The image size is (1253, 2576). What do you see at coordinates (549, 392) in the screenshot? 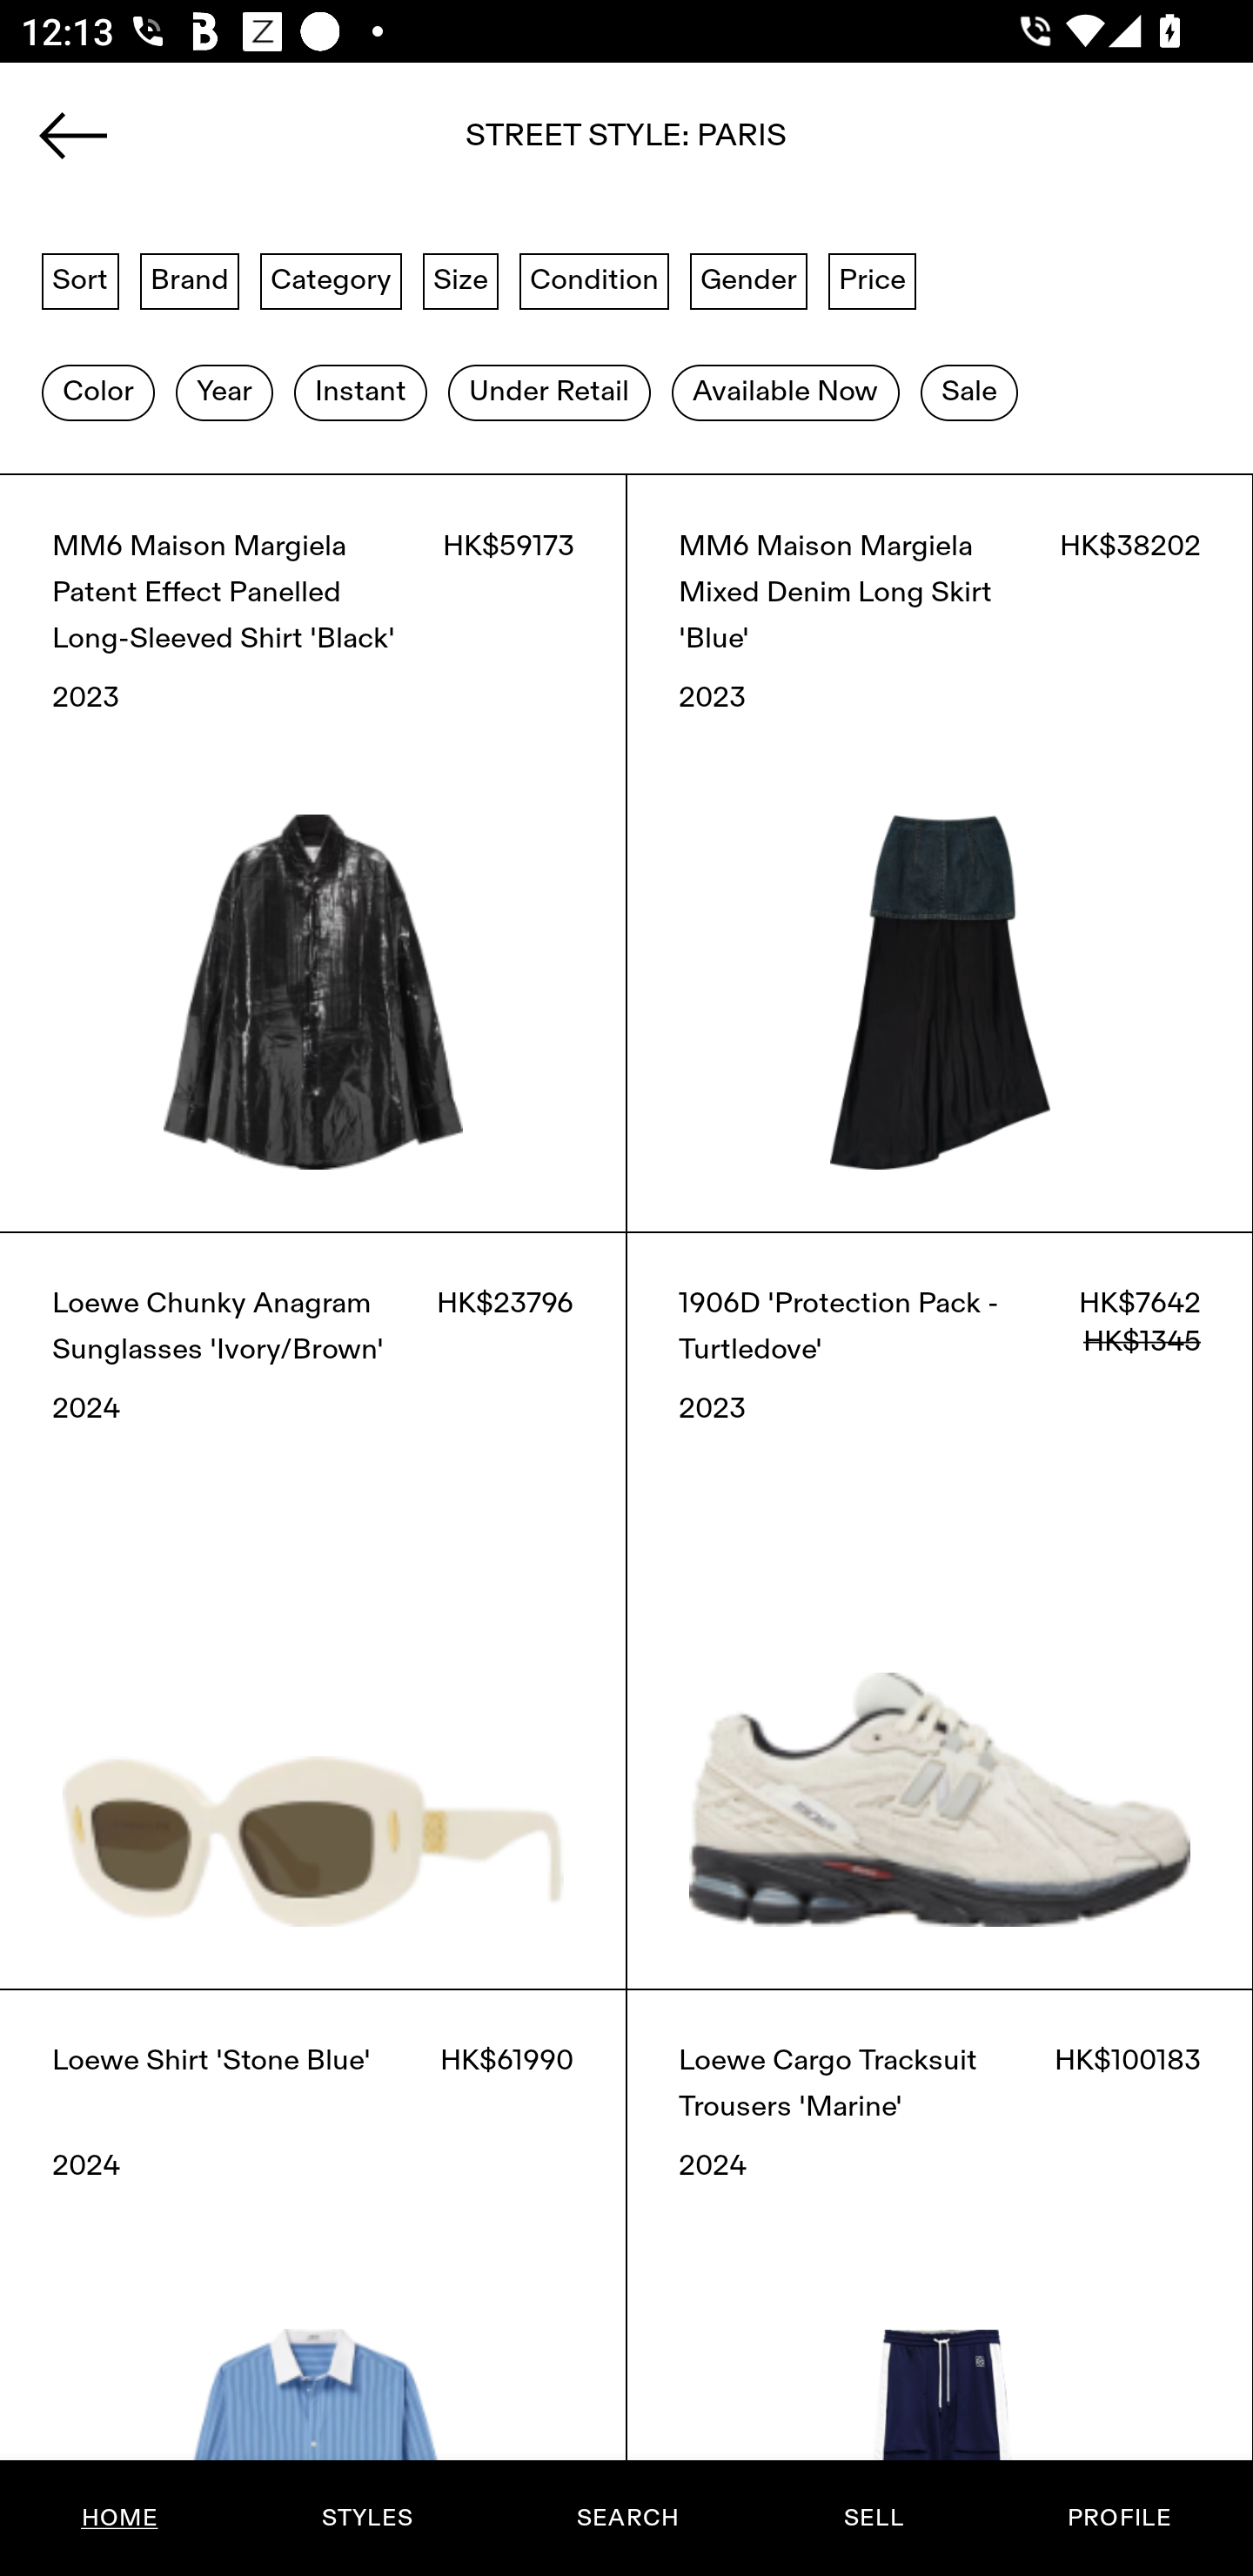
I see `Under Retail` at bounding box center [549, 392].